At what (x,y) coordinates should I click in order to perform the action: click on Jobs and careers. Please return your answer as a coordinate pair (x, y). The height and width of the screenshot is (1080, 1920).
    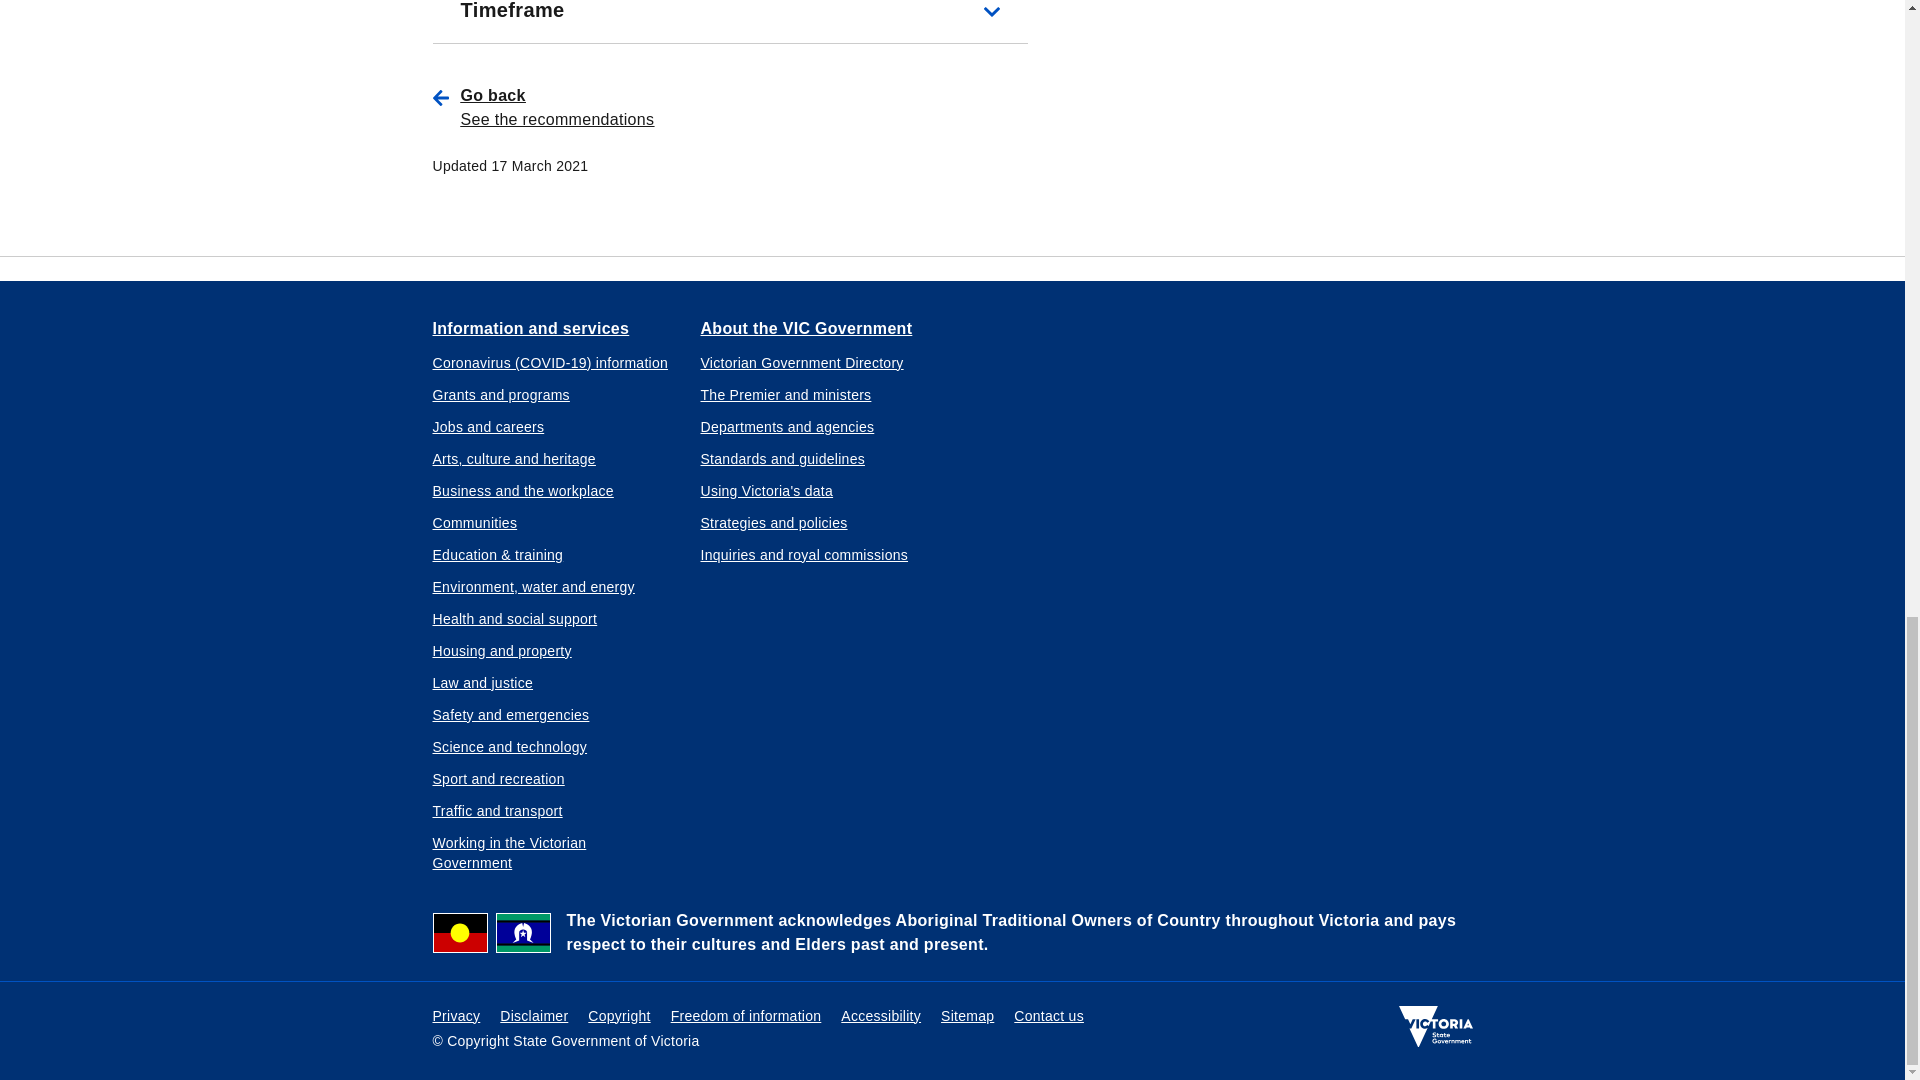
    Looking at the image, I should click on (488, 426).